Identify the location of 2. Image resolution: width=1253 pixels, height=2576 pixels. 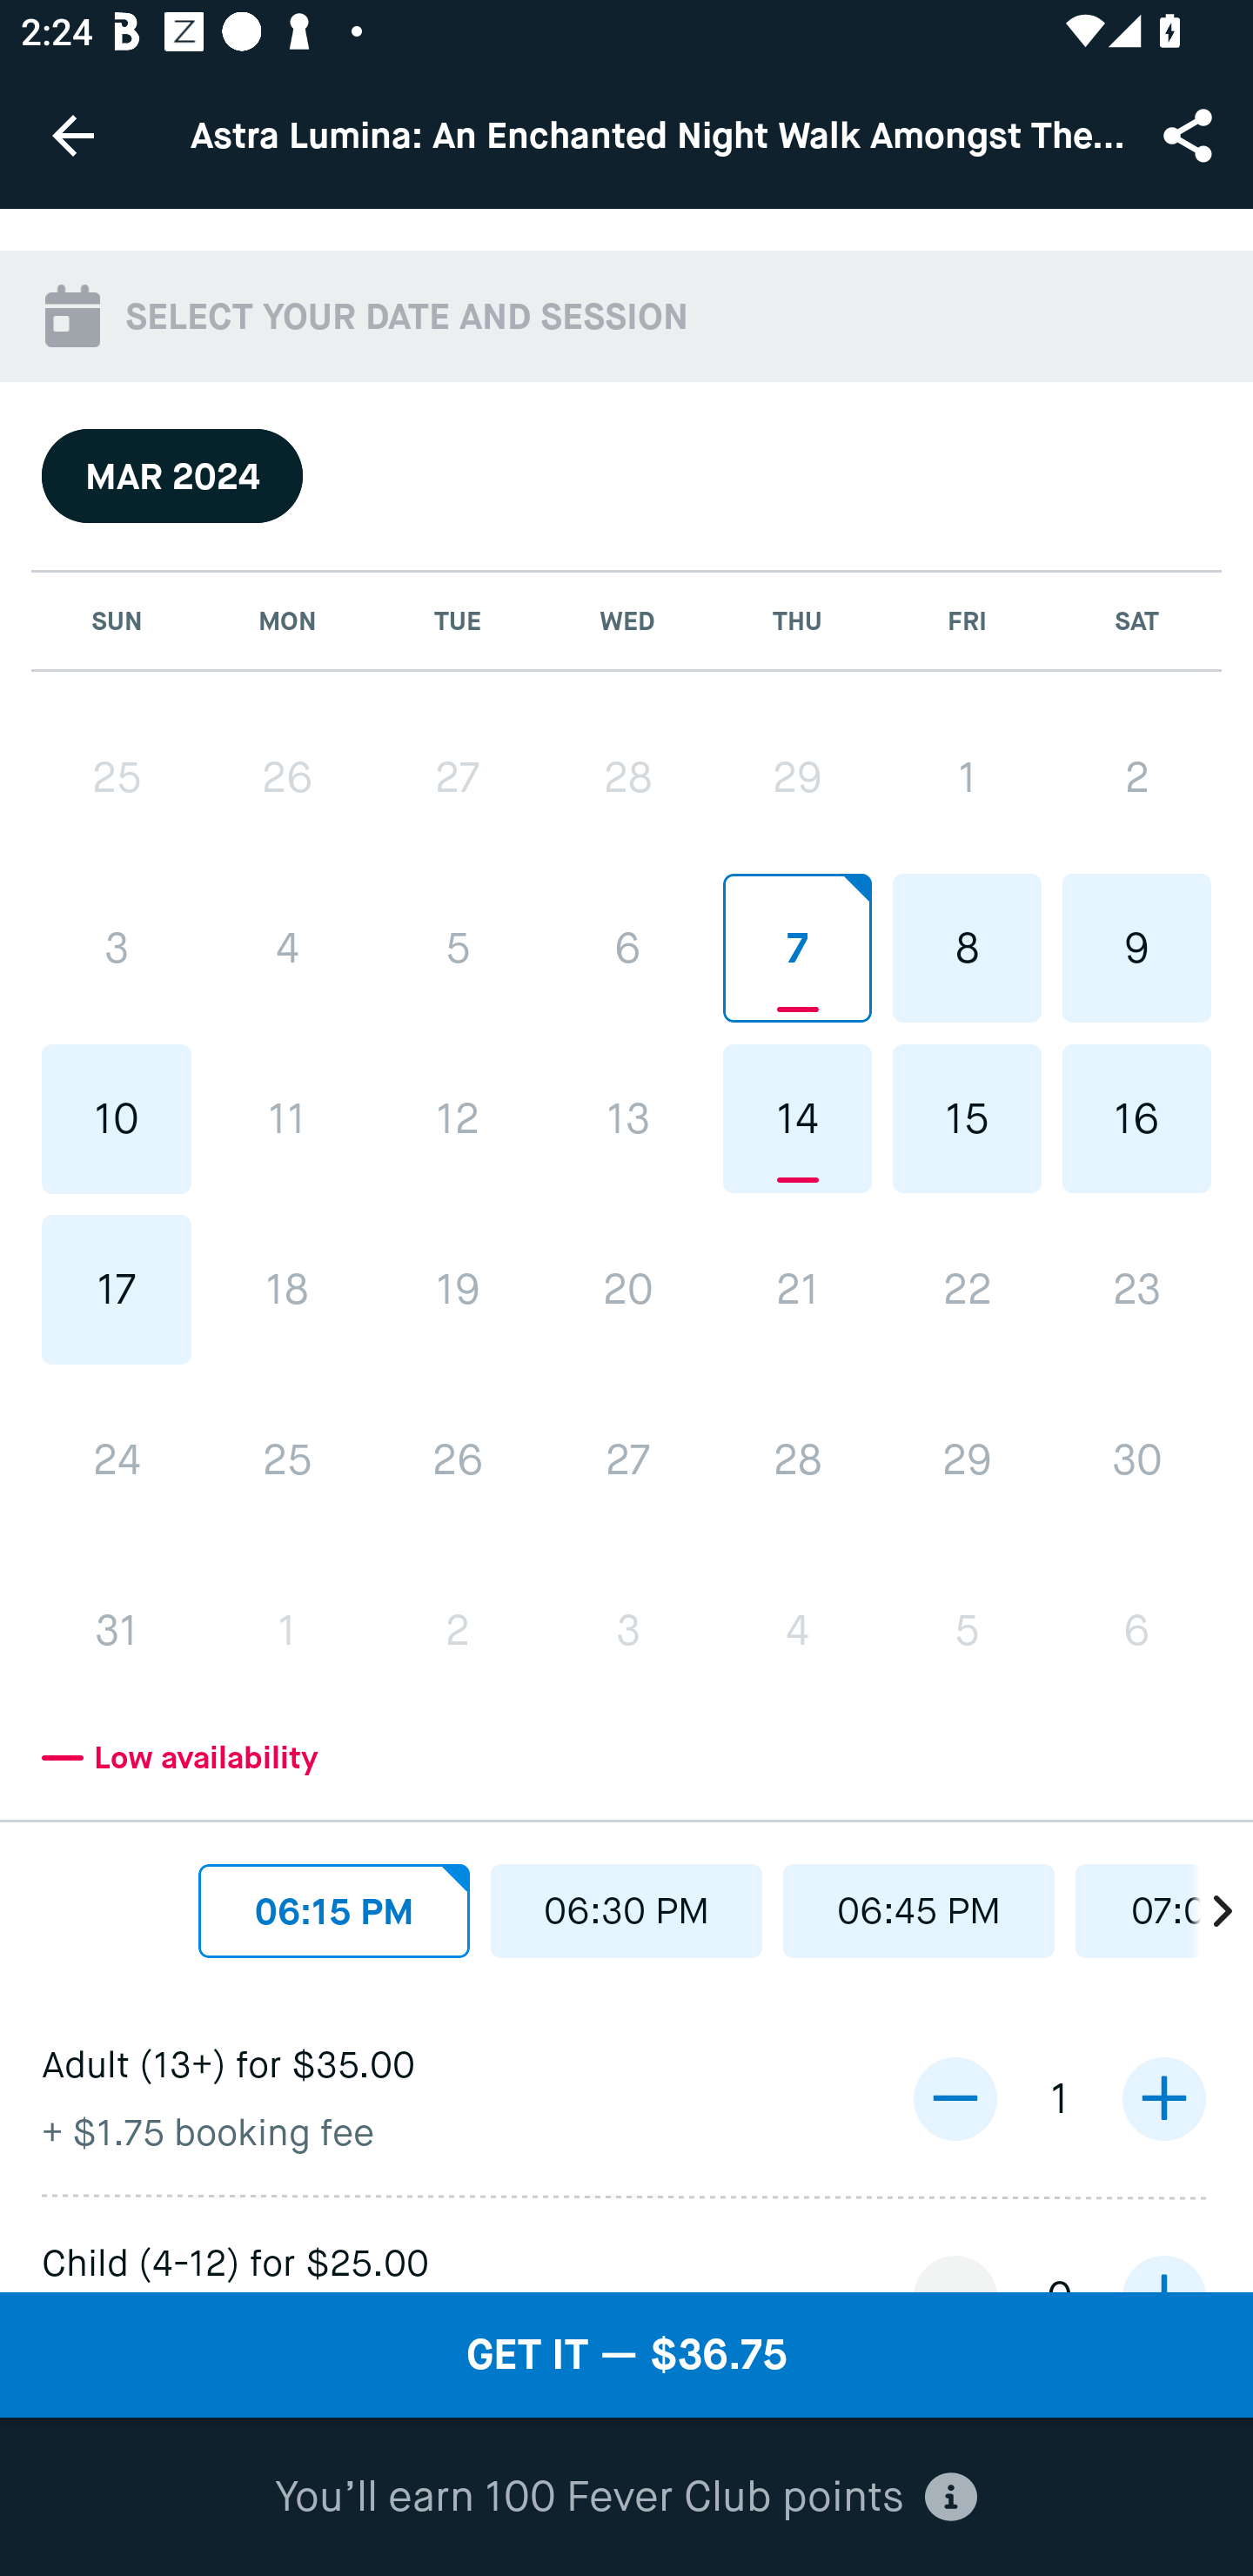
(458, 1630).